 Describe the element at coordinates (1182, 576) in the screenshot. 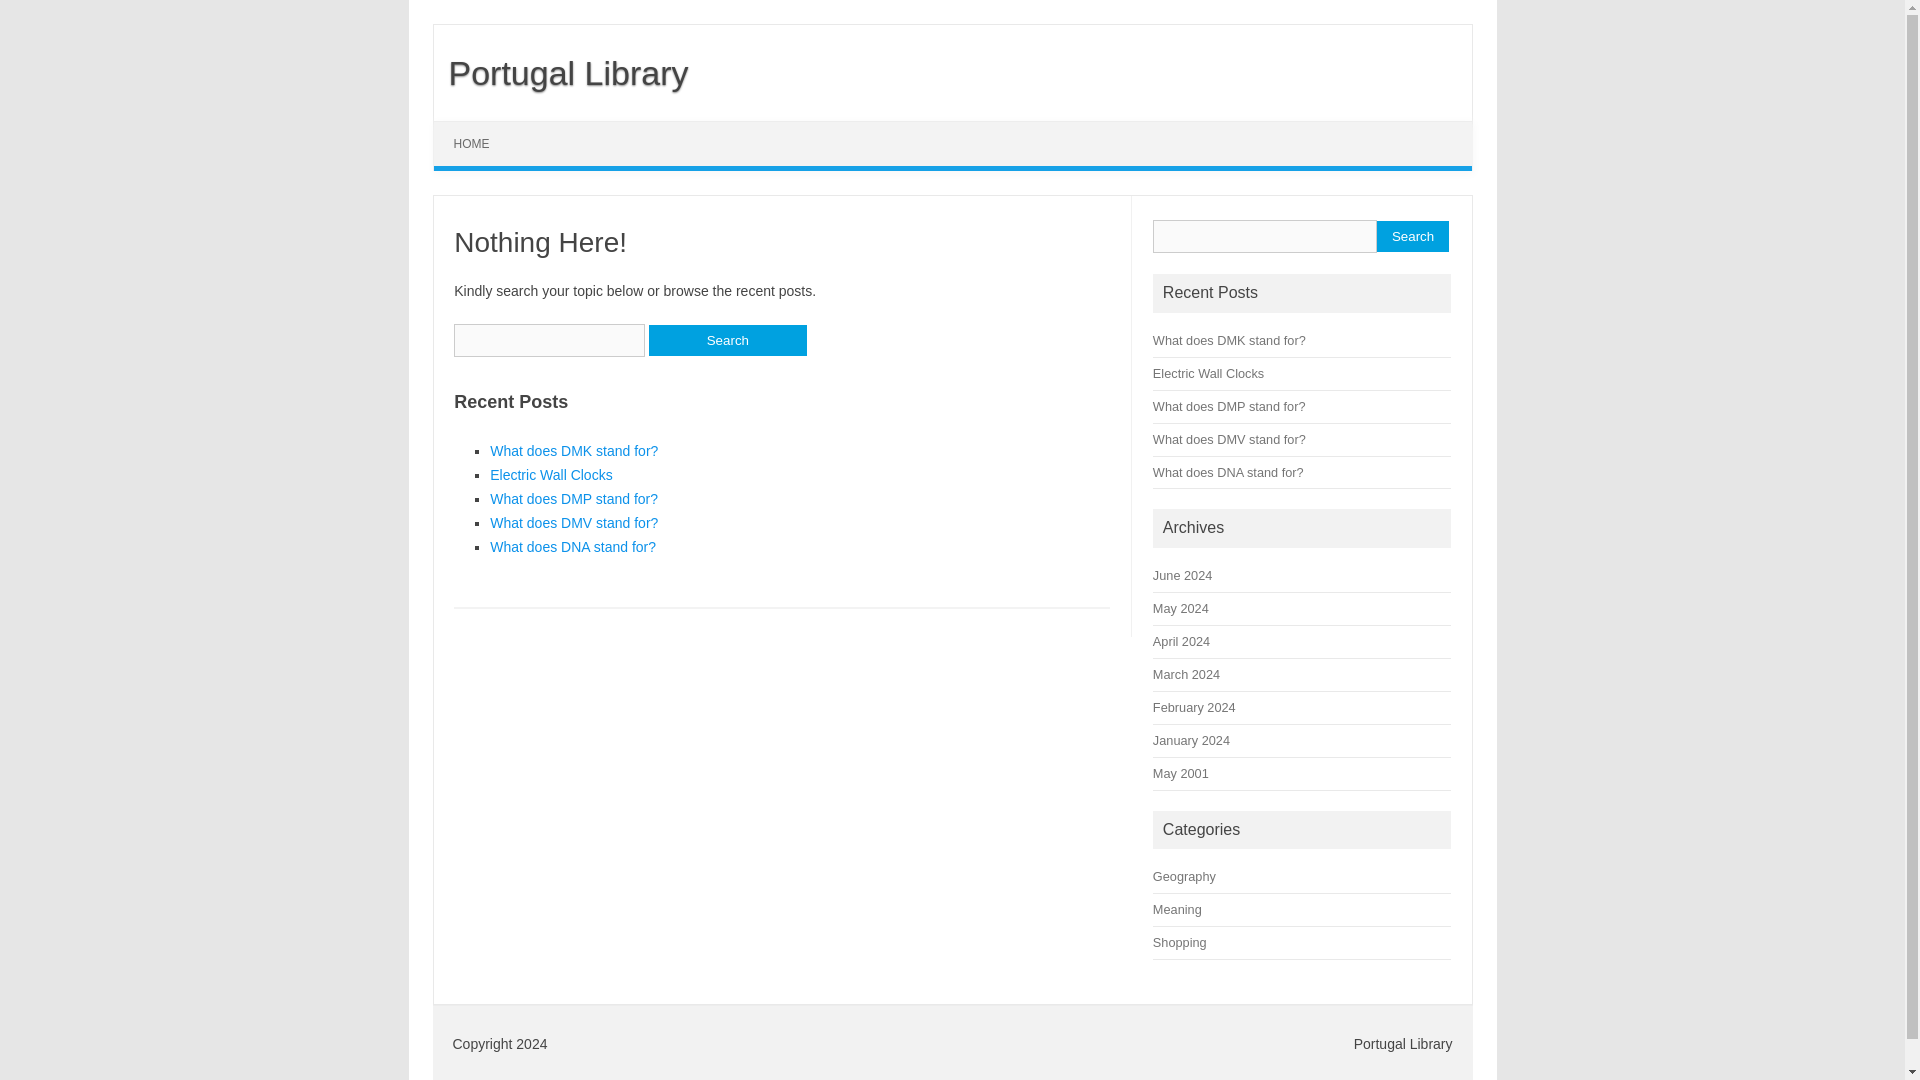

I see `June 2024` at that location.